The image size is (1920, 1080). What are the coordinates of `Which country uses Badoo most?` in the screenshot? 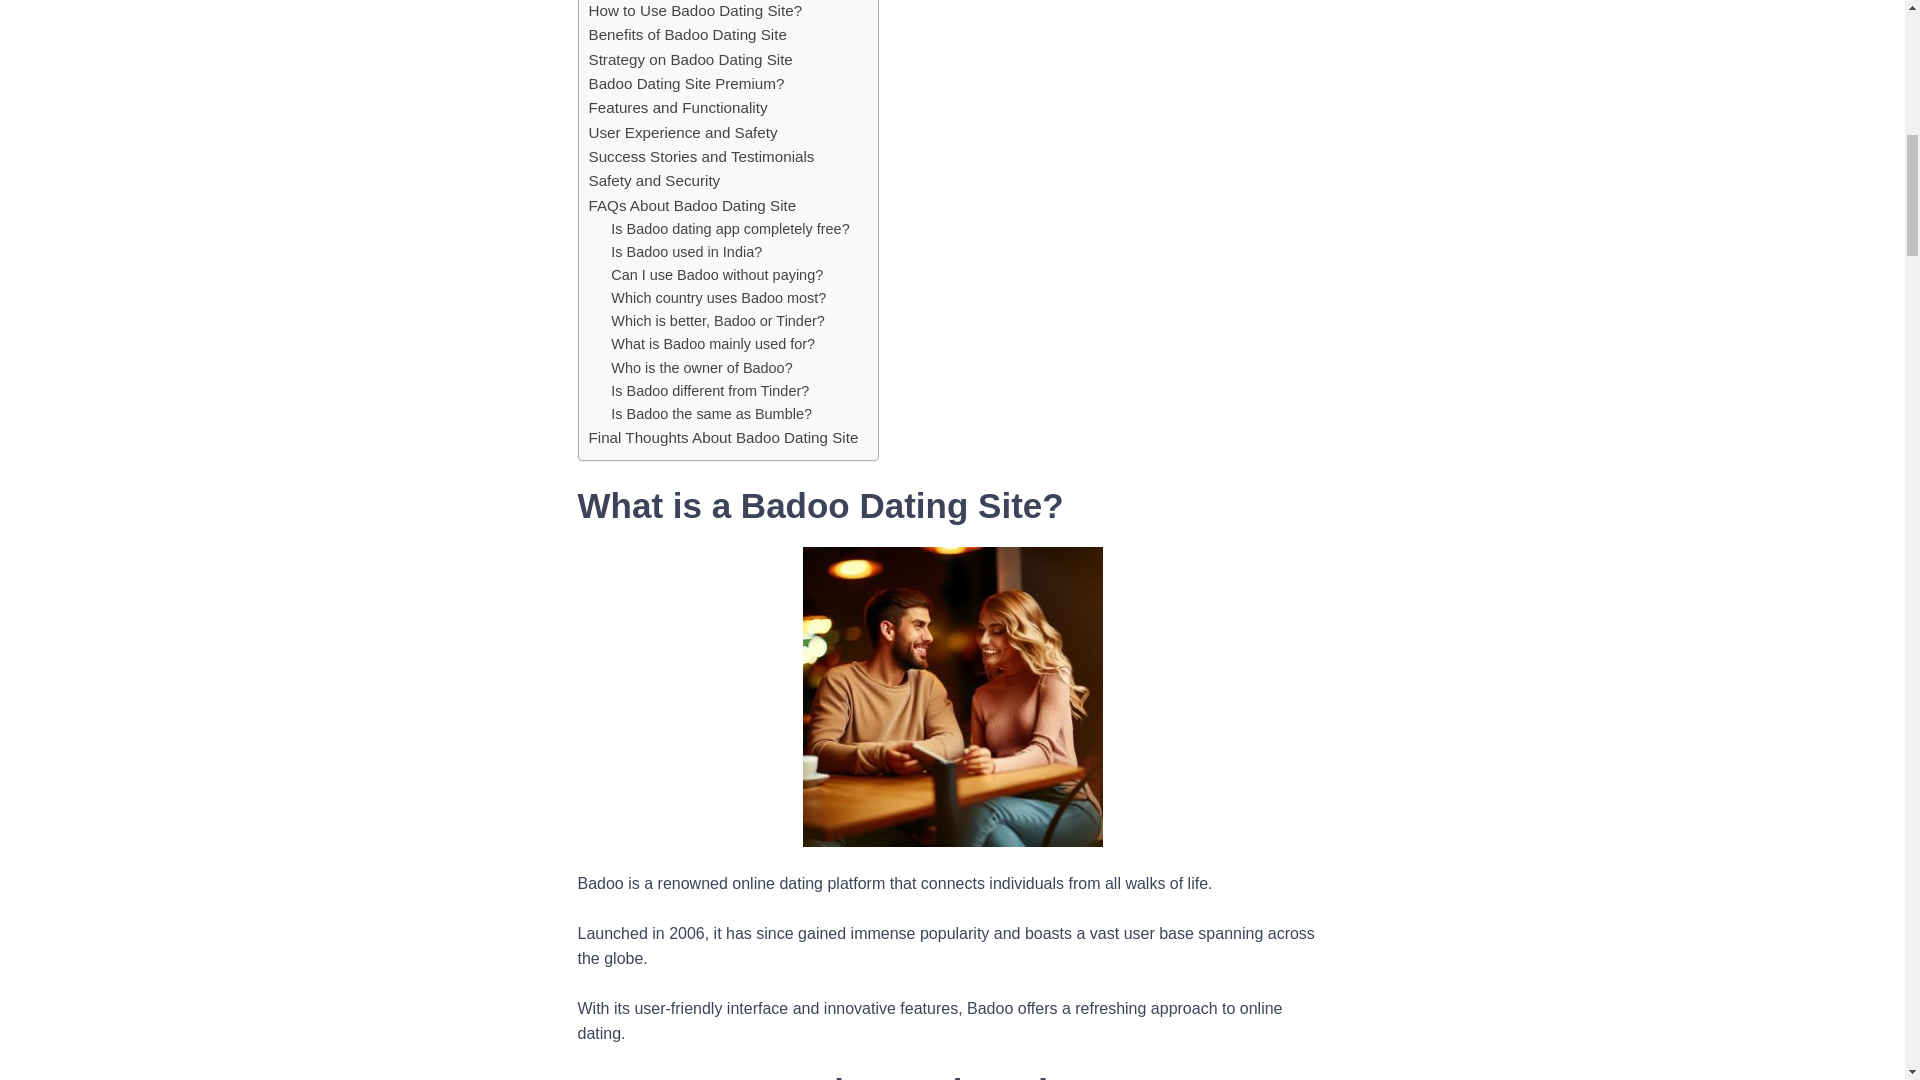 It's located at (718, 298).